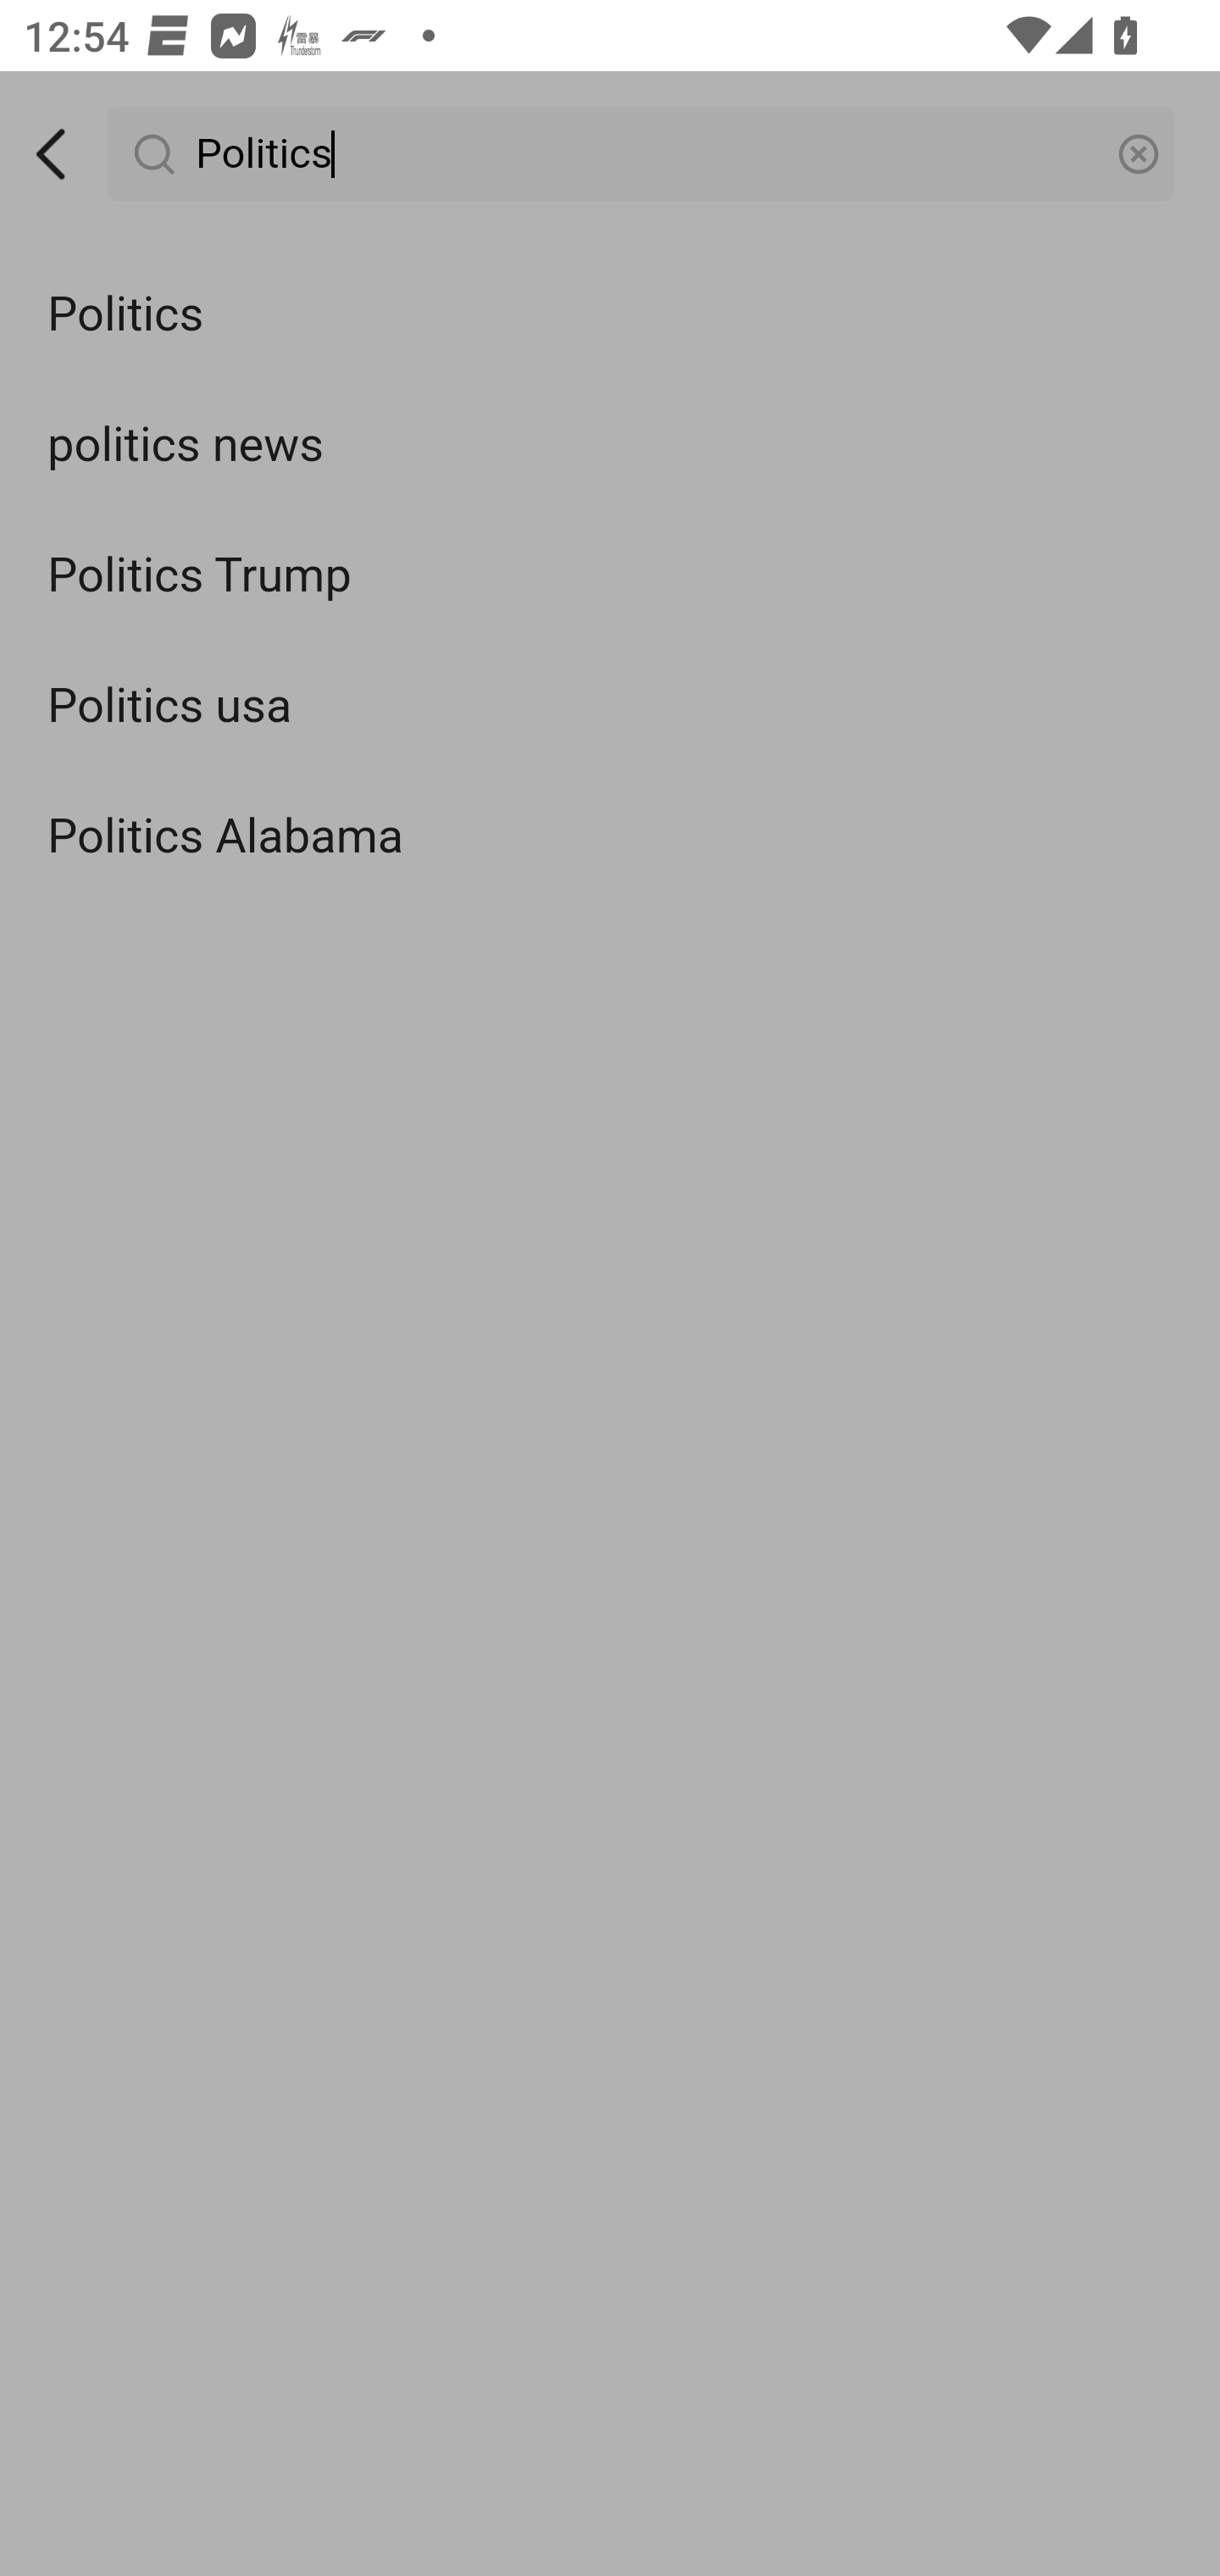 Image resolution: width=1220 pixels, height=2576 pixels. I want to click on Politics, so click(642, 154).